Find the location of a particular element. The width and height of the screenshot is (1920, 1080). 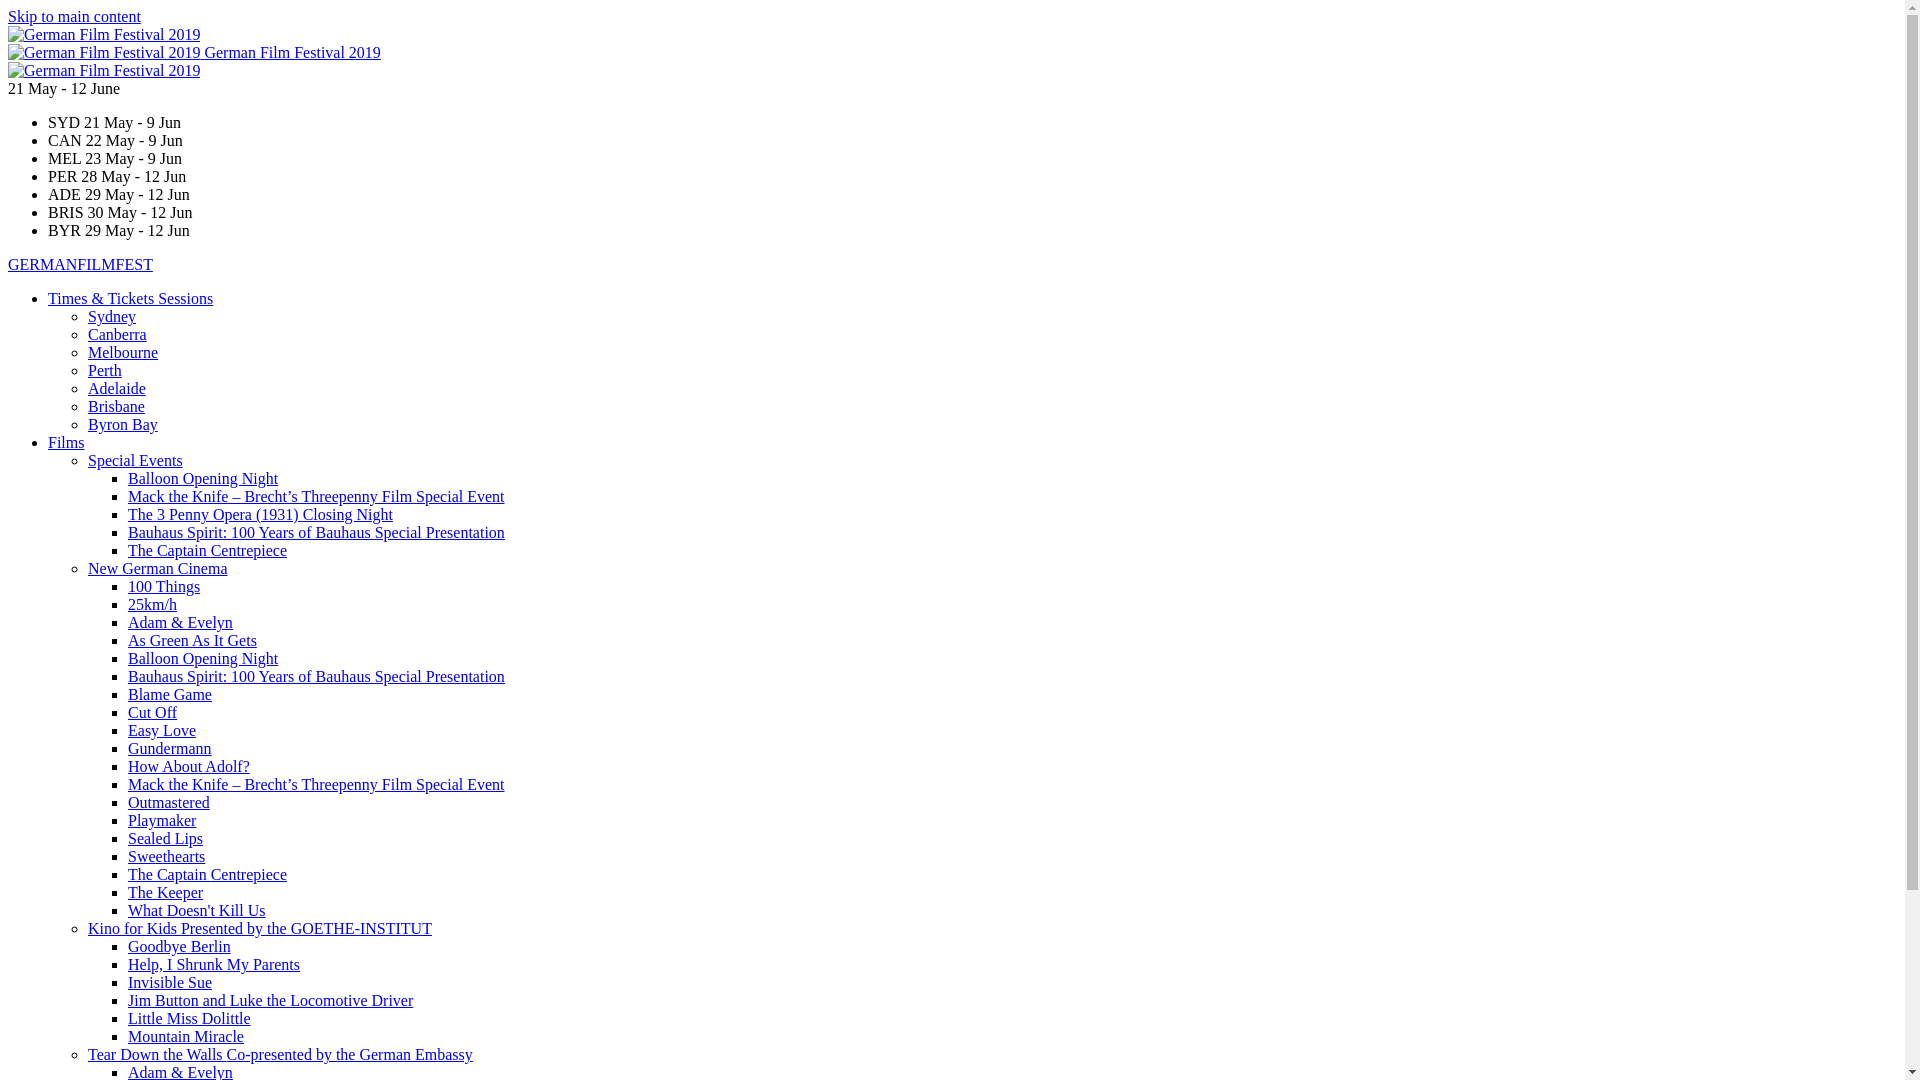

Easy Love is located at coordinates (162, 730).